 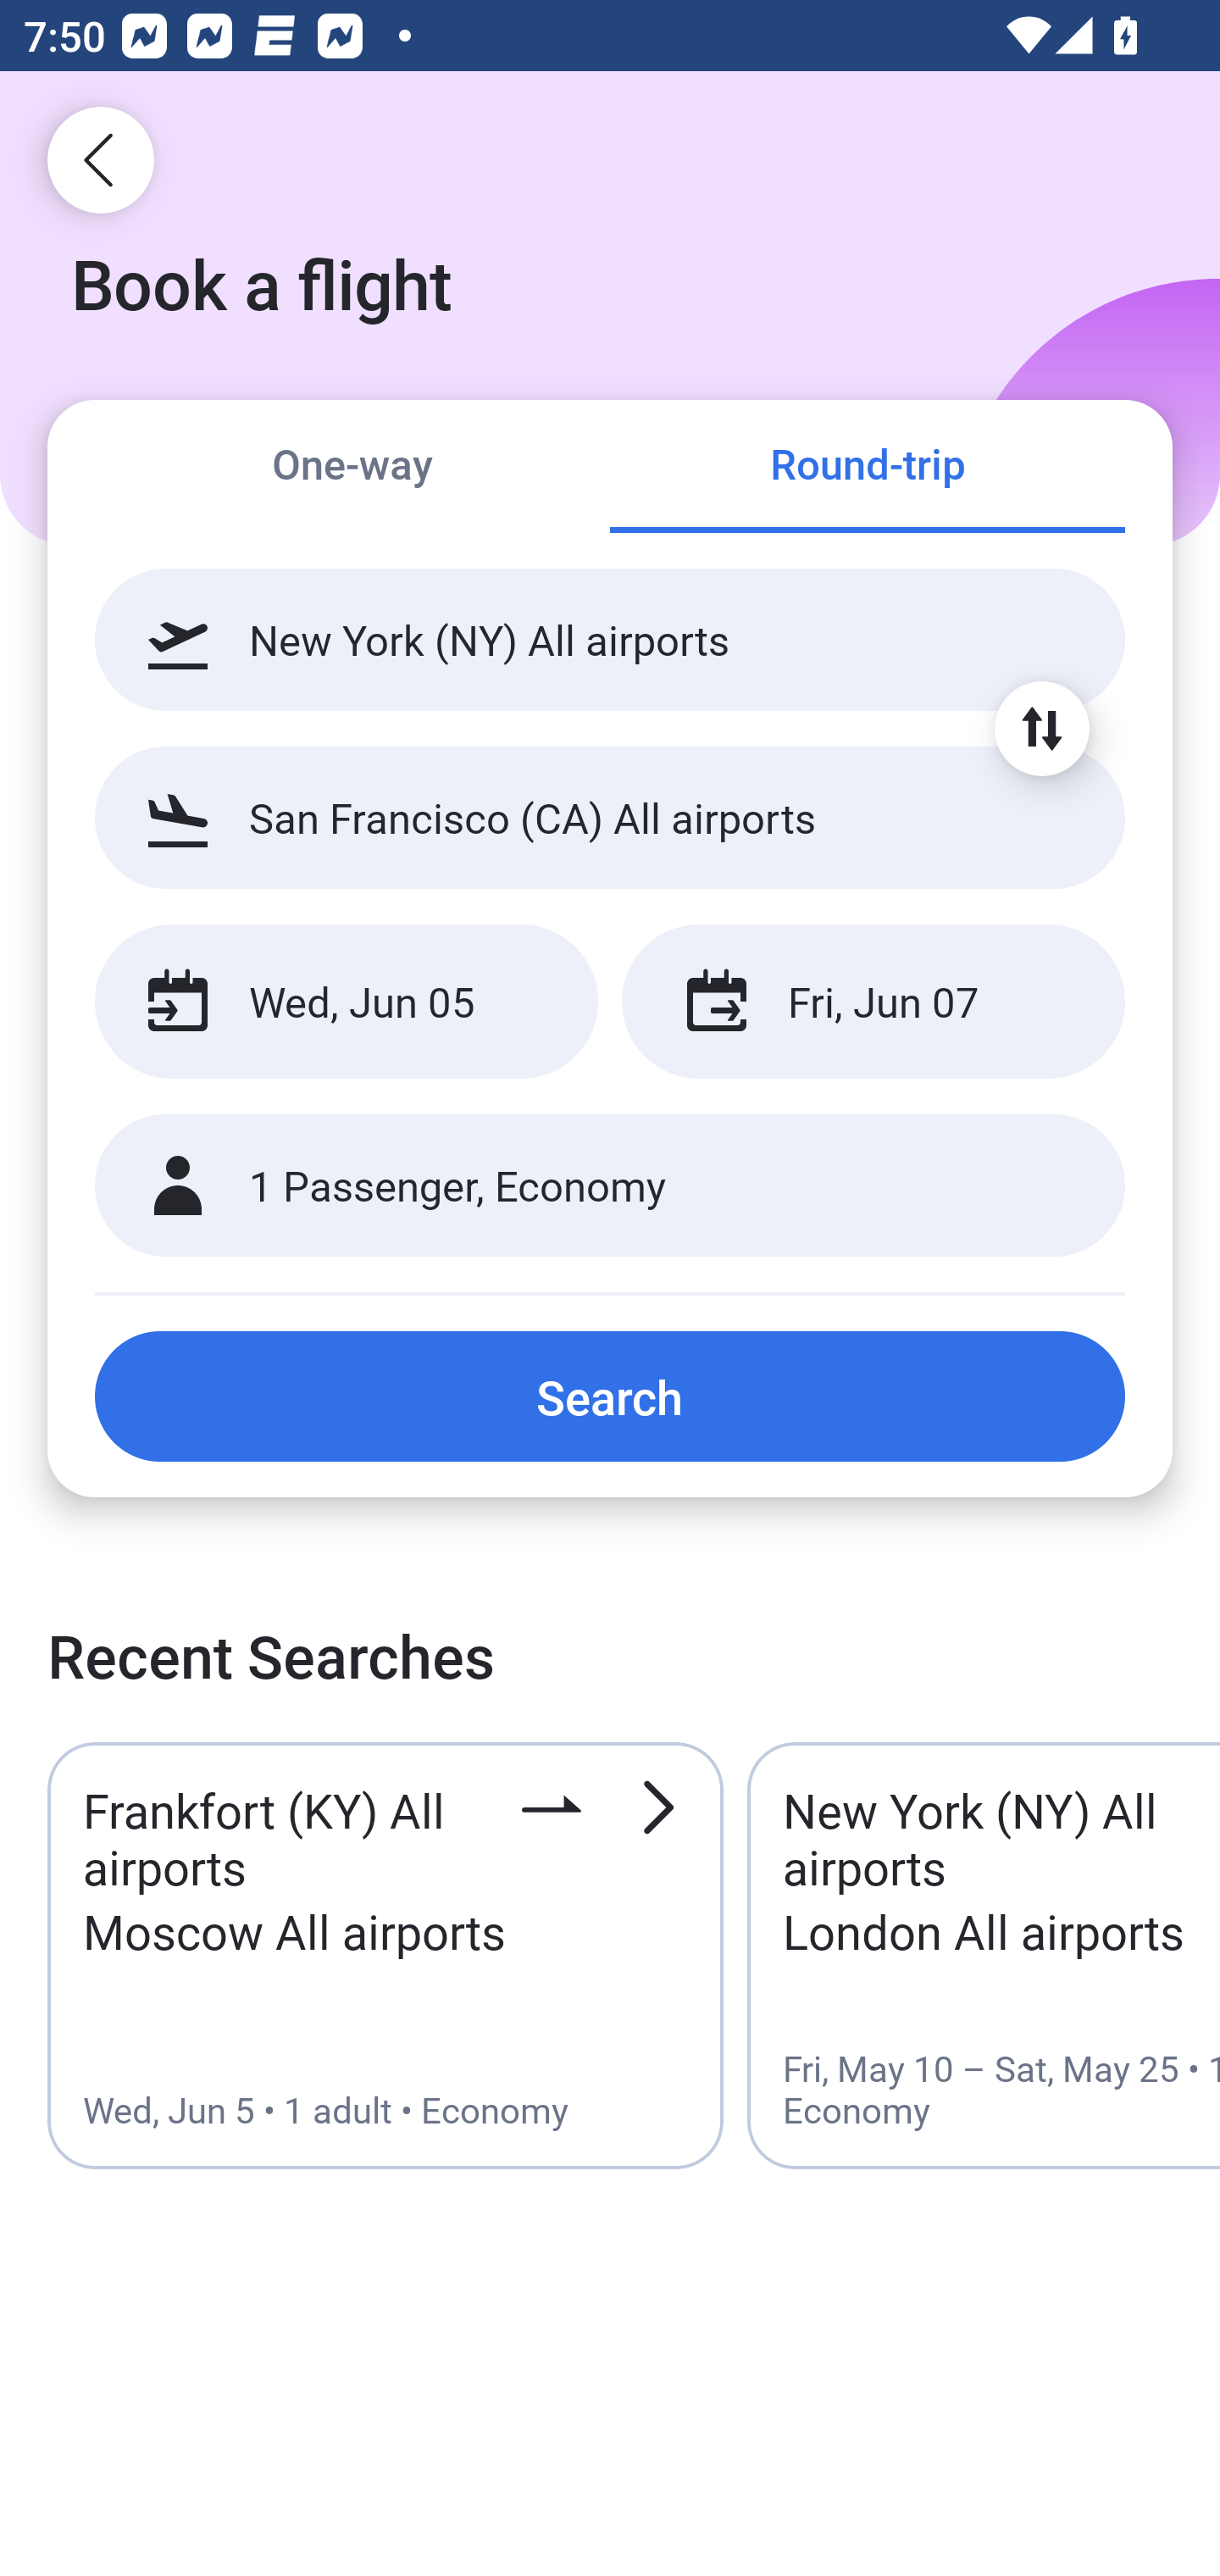 I want to click on Wed, Jun 05, so click(x=346, y=1002).